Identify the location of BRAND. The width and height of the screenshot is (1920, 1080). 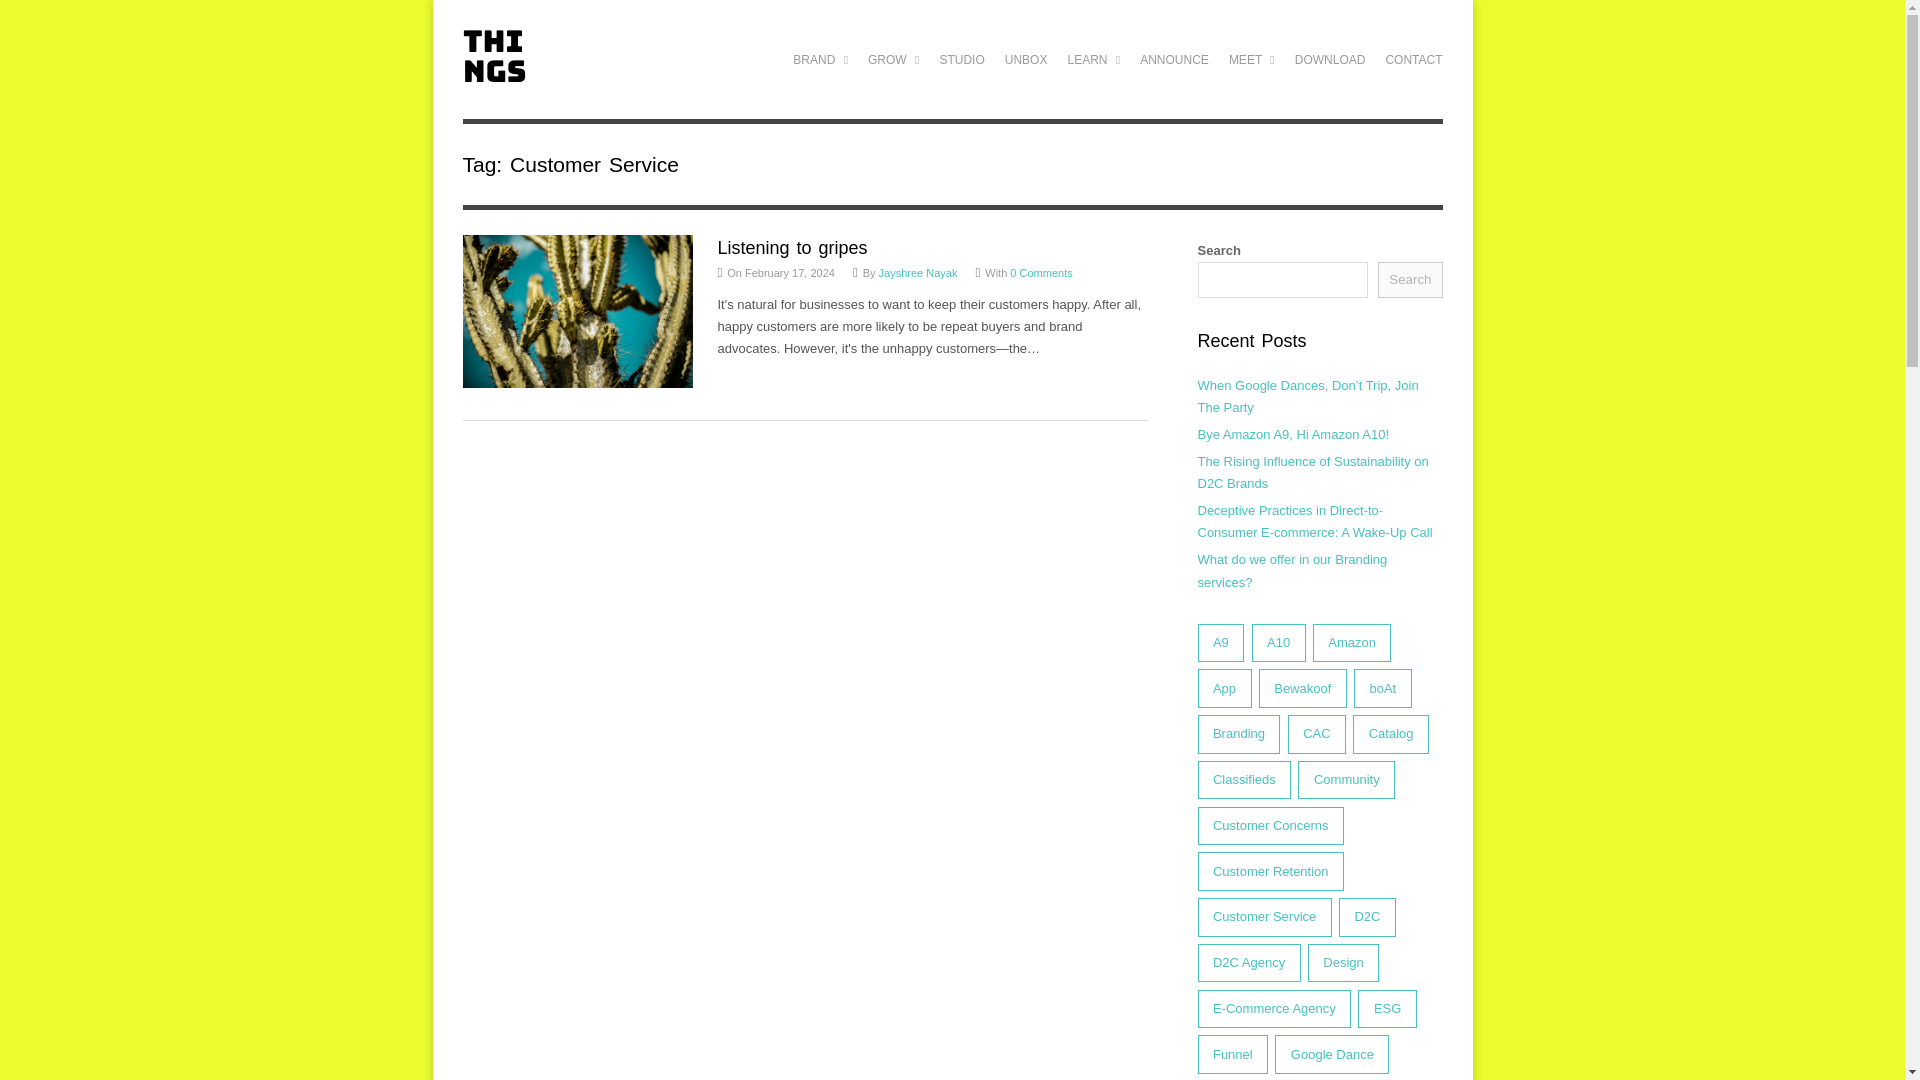
(820, 59).